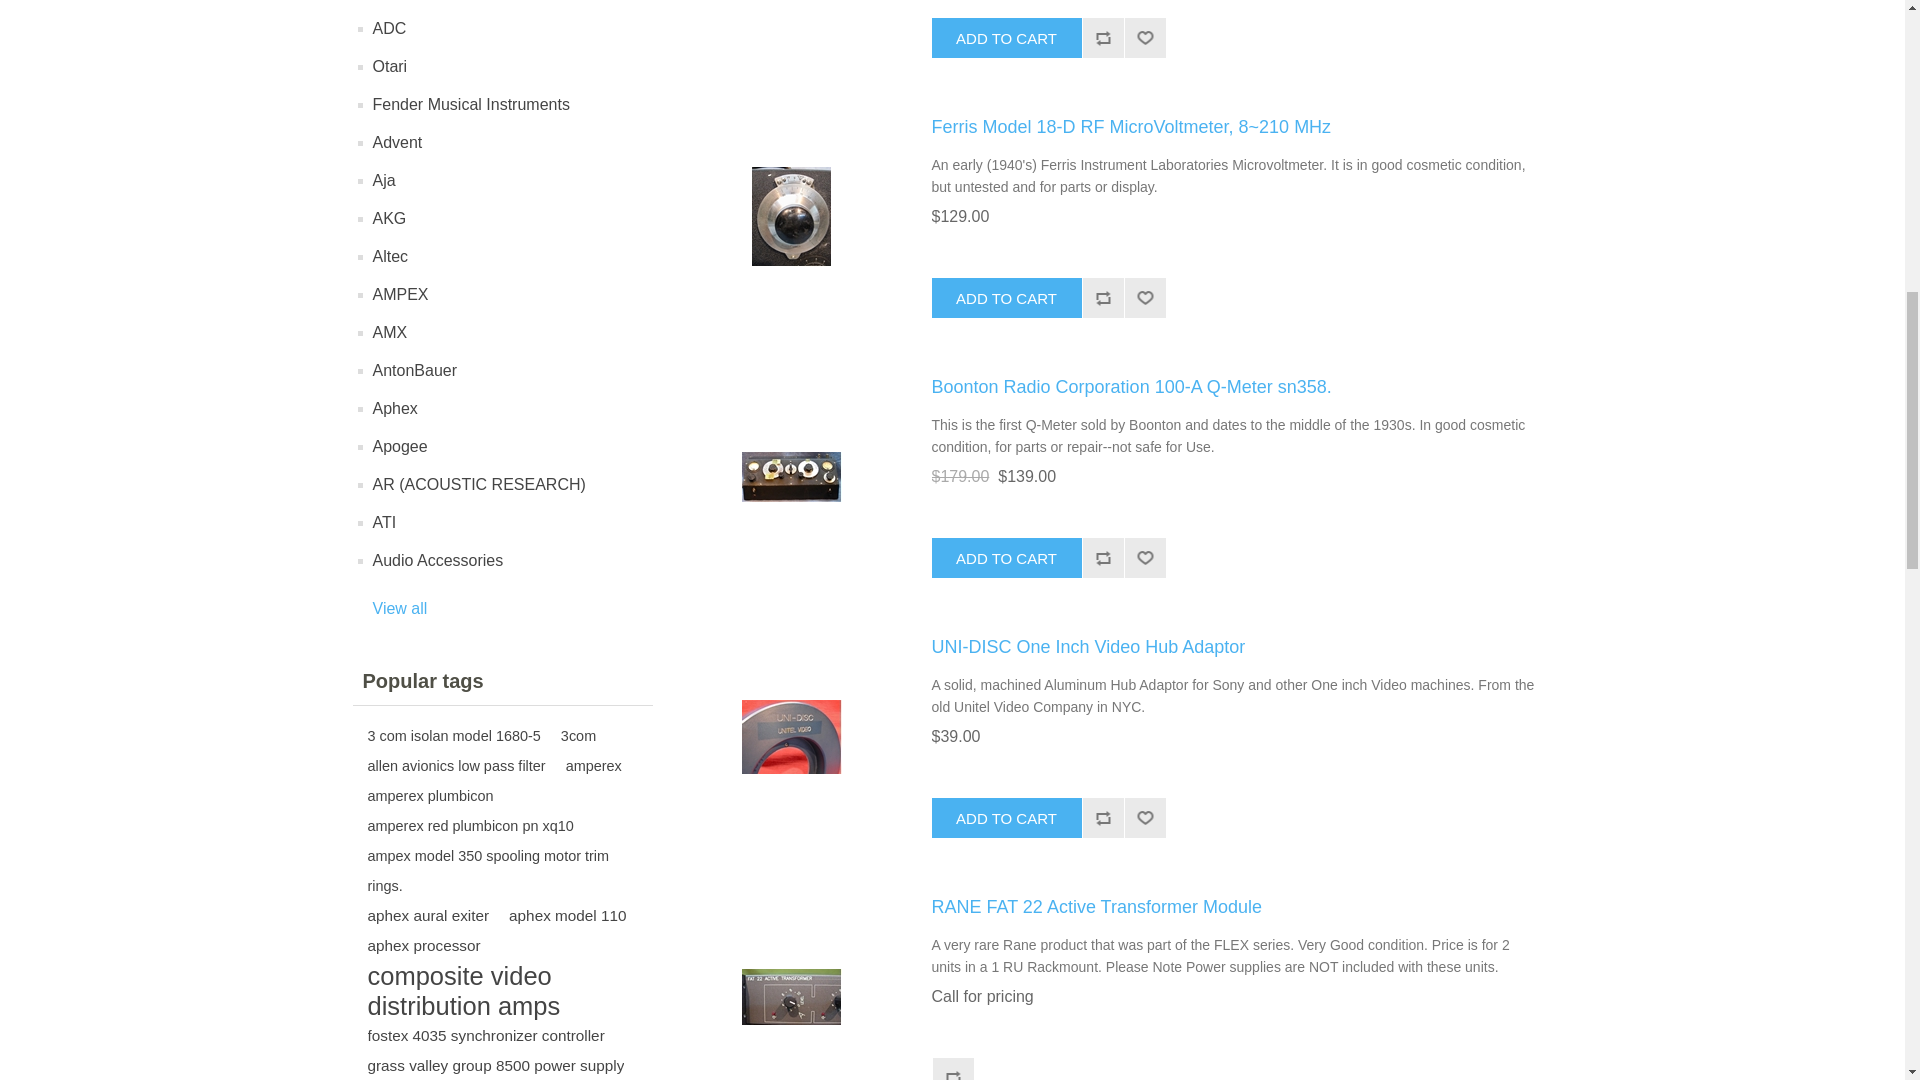 This screenshot has height=1080, width=1920. I want to click on Add to wishlist, so click(1144, 818).